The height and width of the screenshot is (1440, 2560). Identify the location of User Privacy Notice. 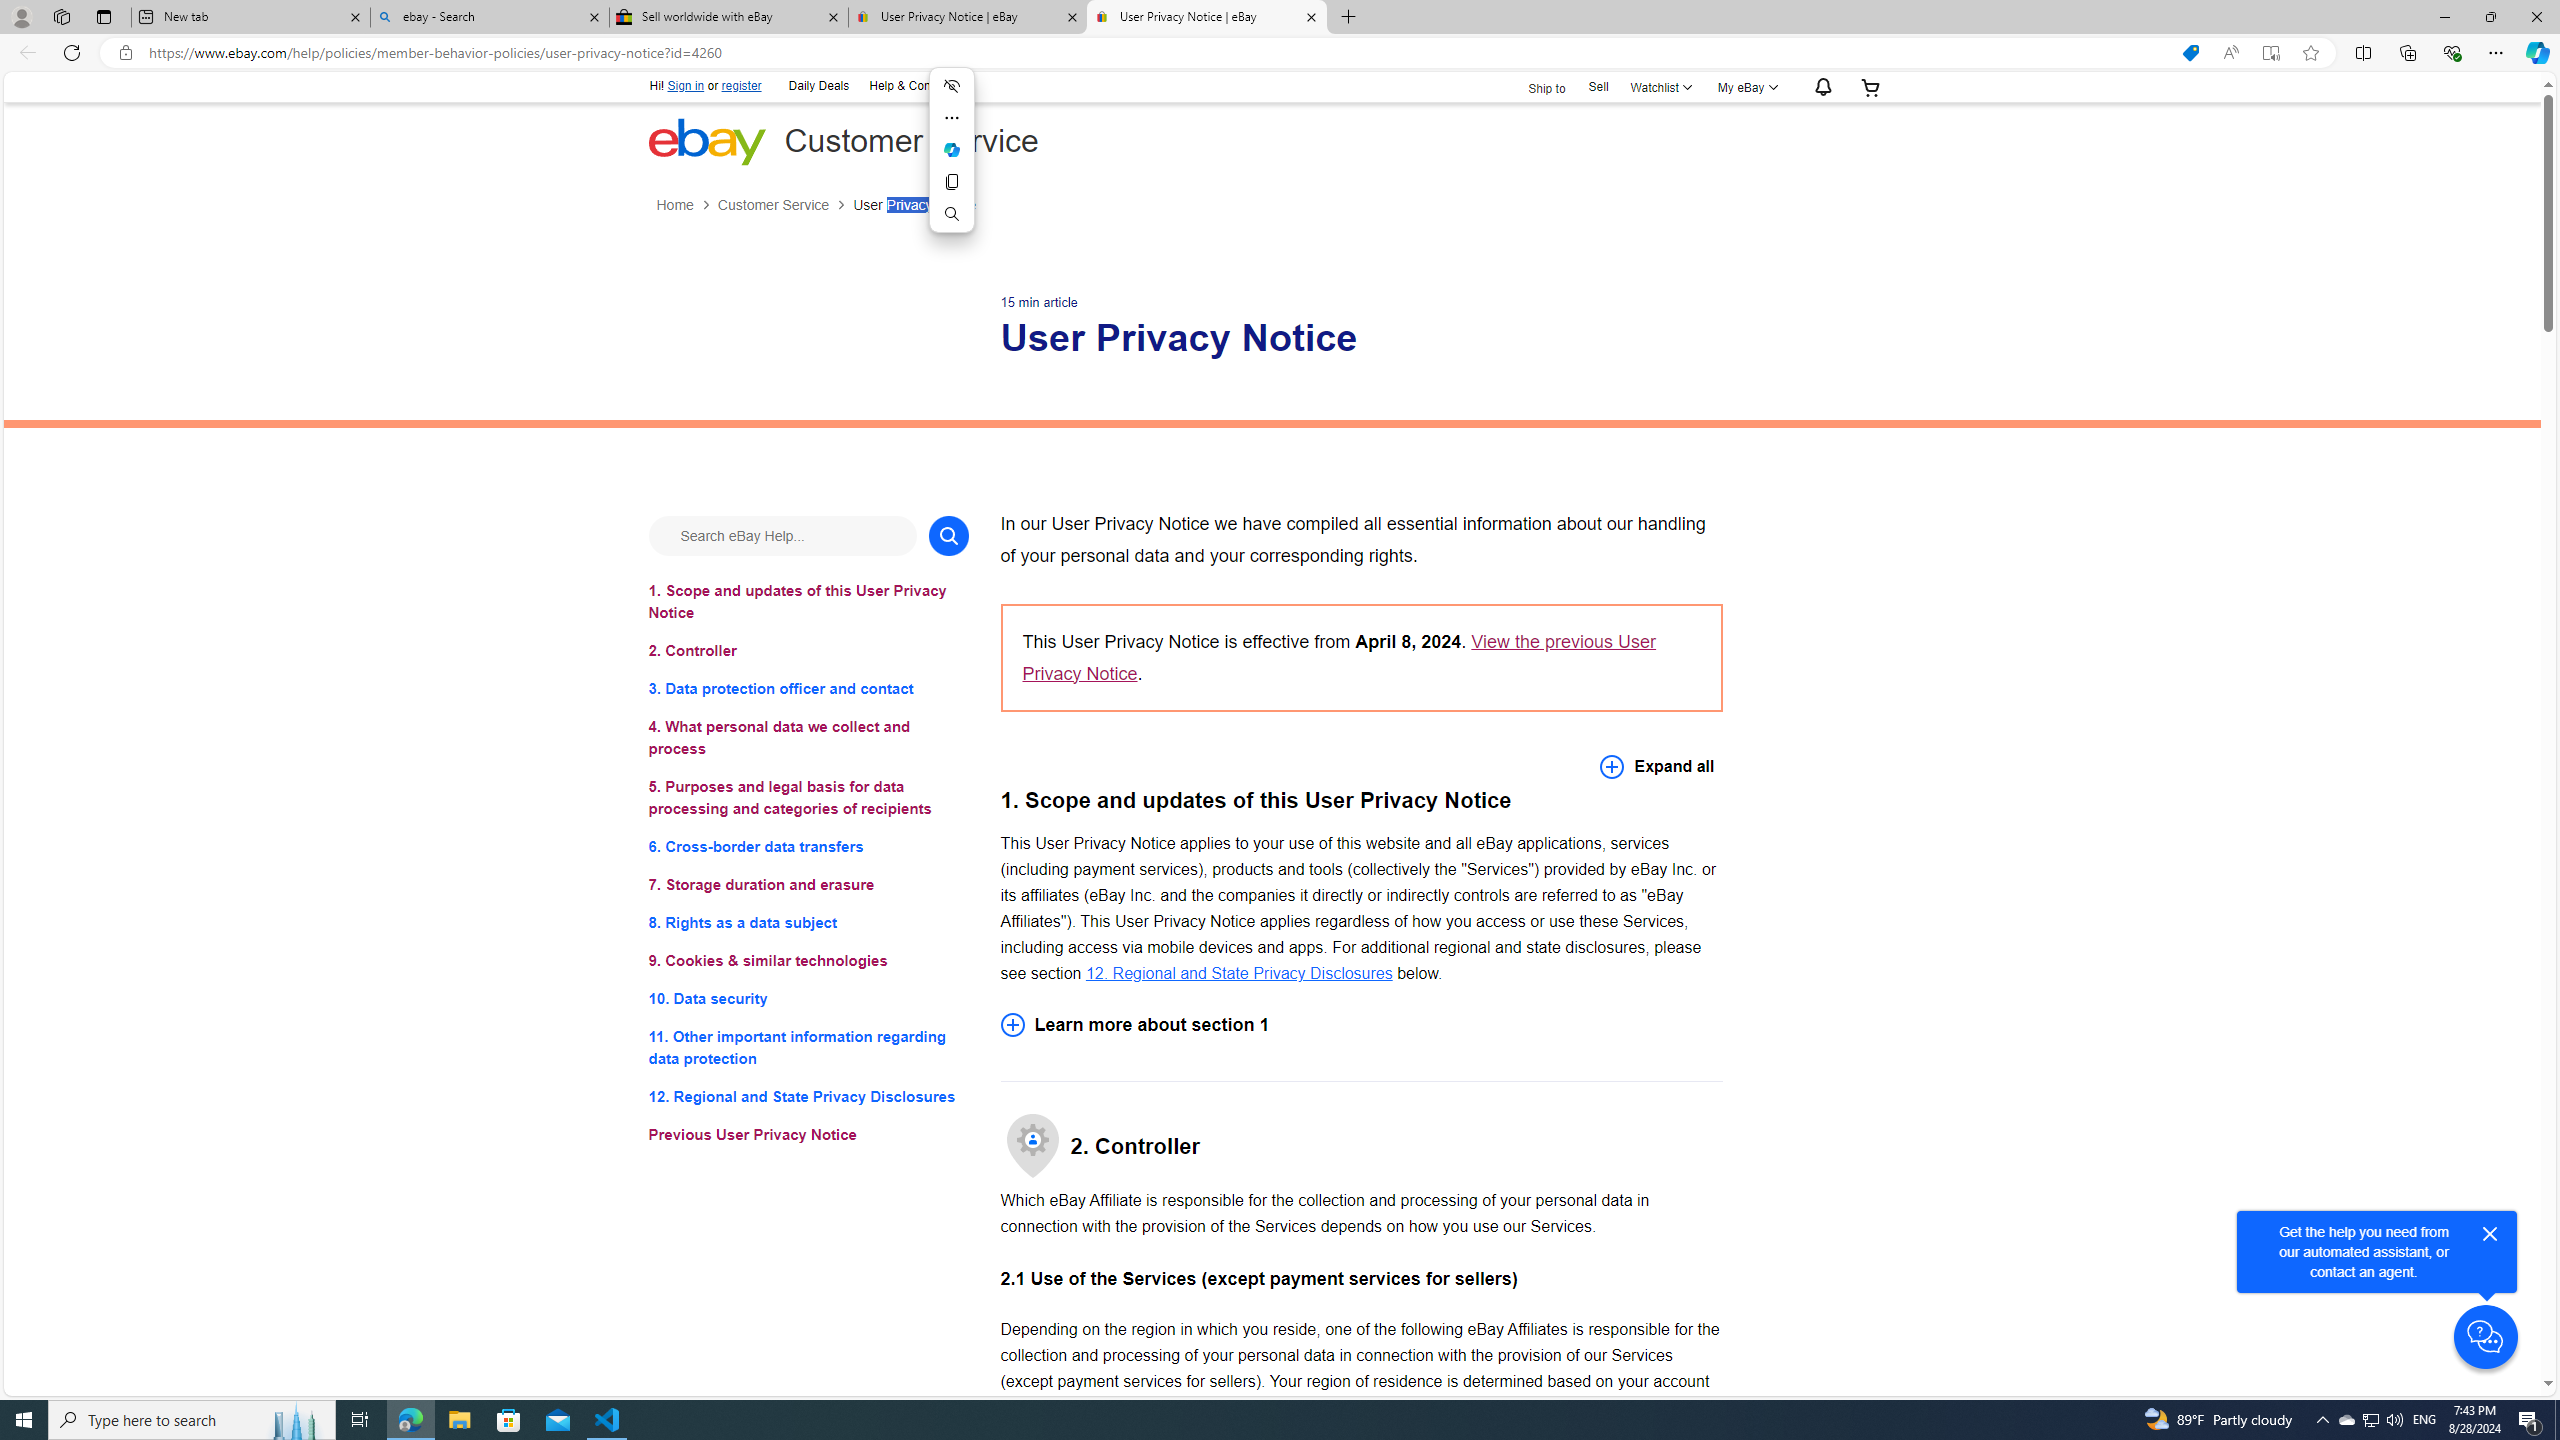
(914, 206).